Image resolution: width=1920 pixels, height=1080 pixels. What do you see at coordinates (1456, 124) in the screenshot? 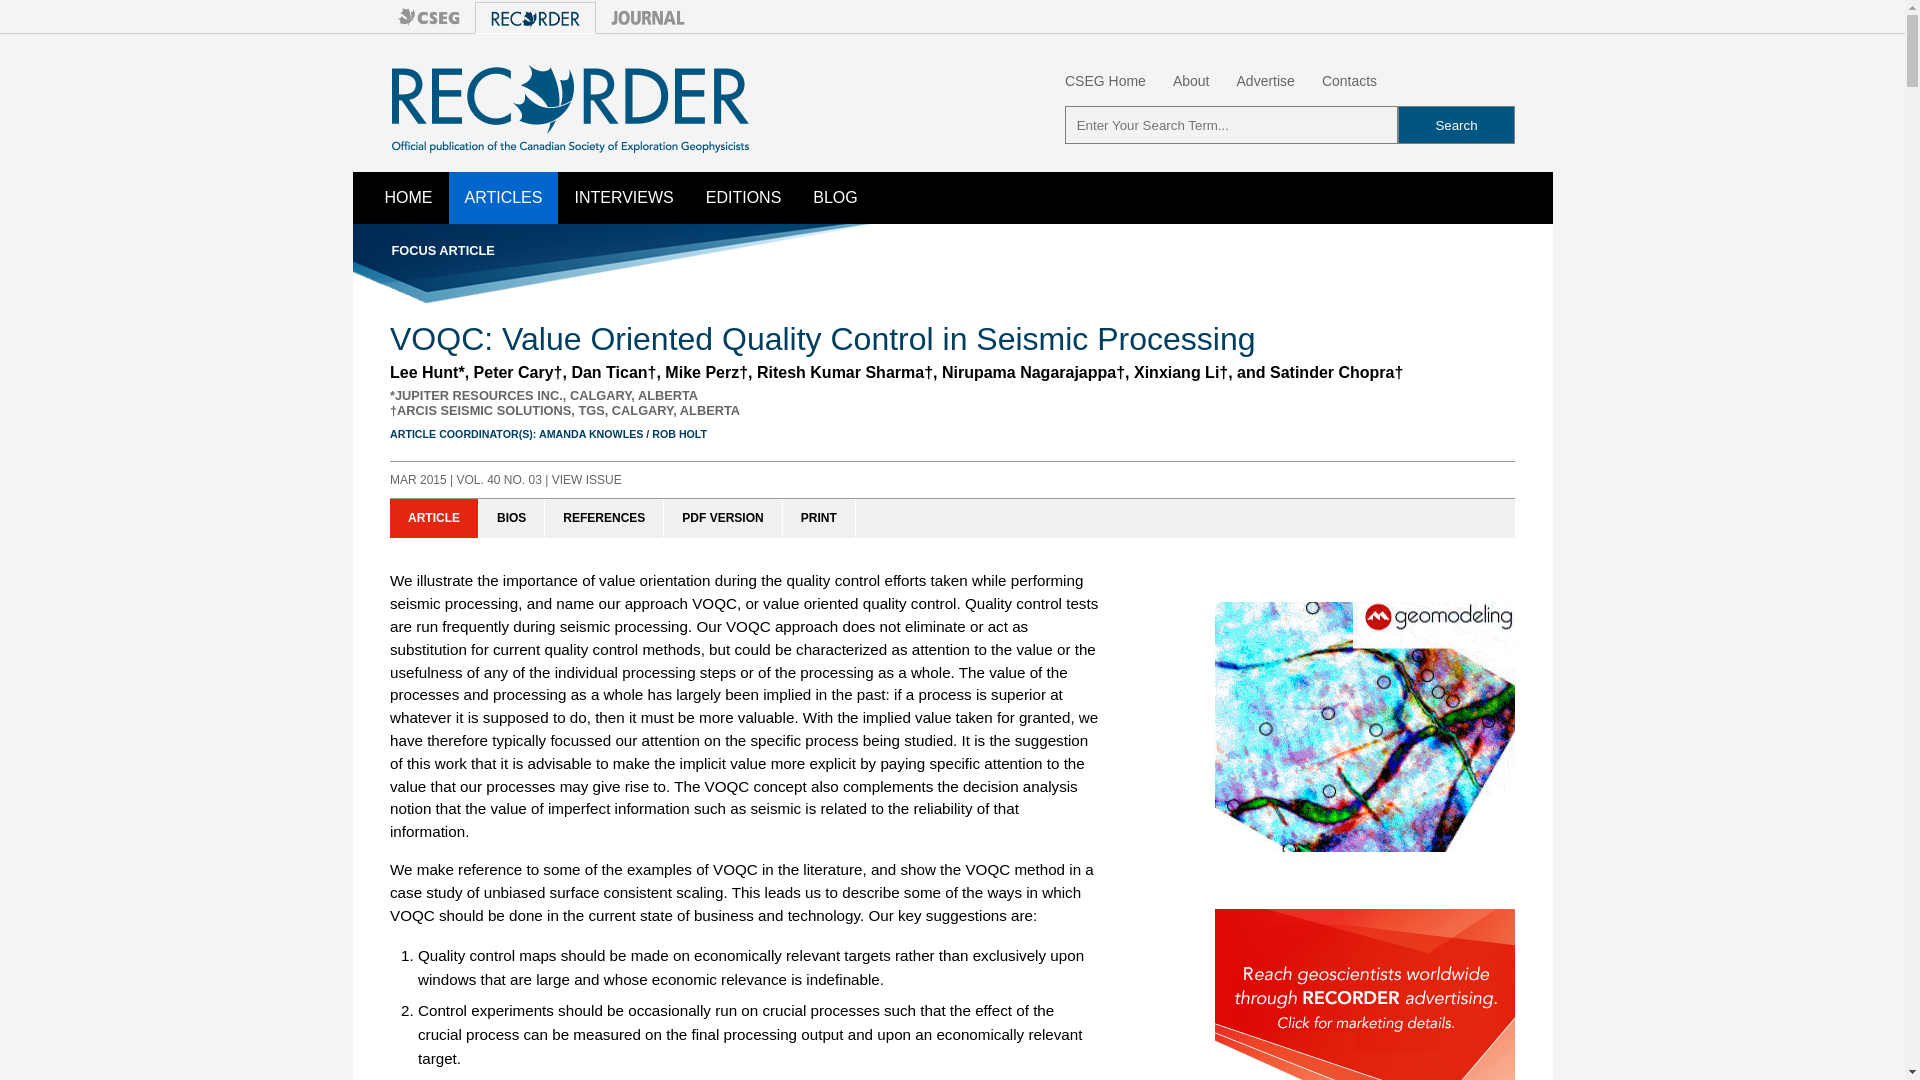
I see `Search` at bounding box center [1456, 124].